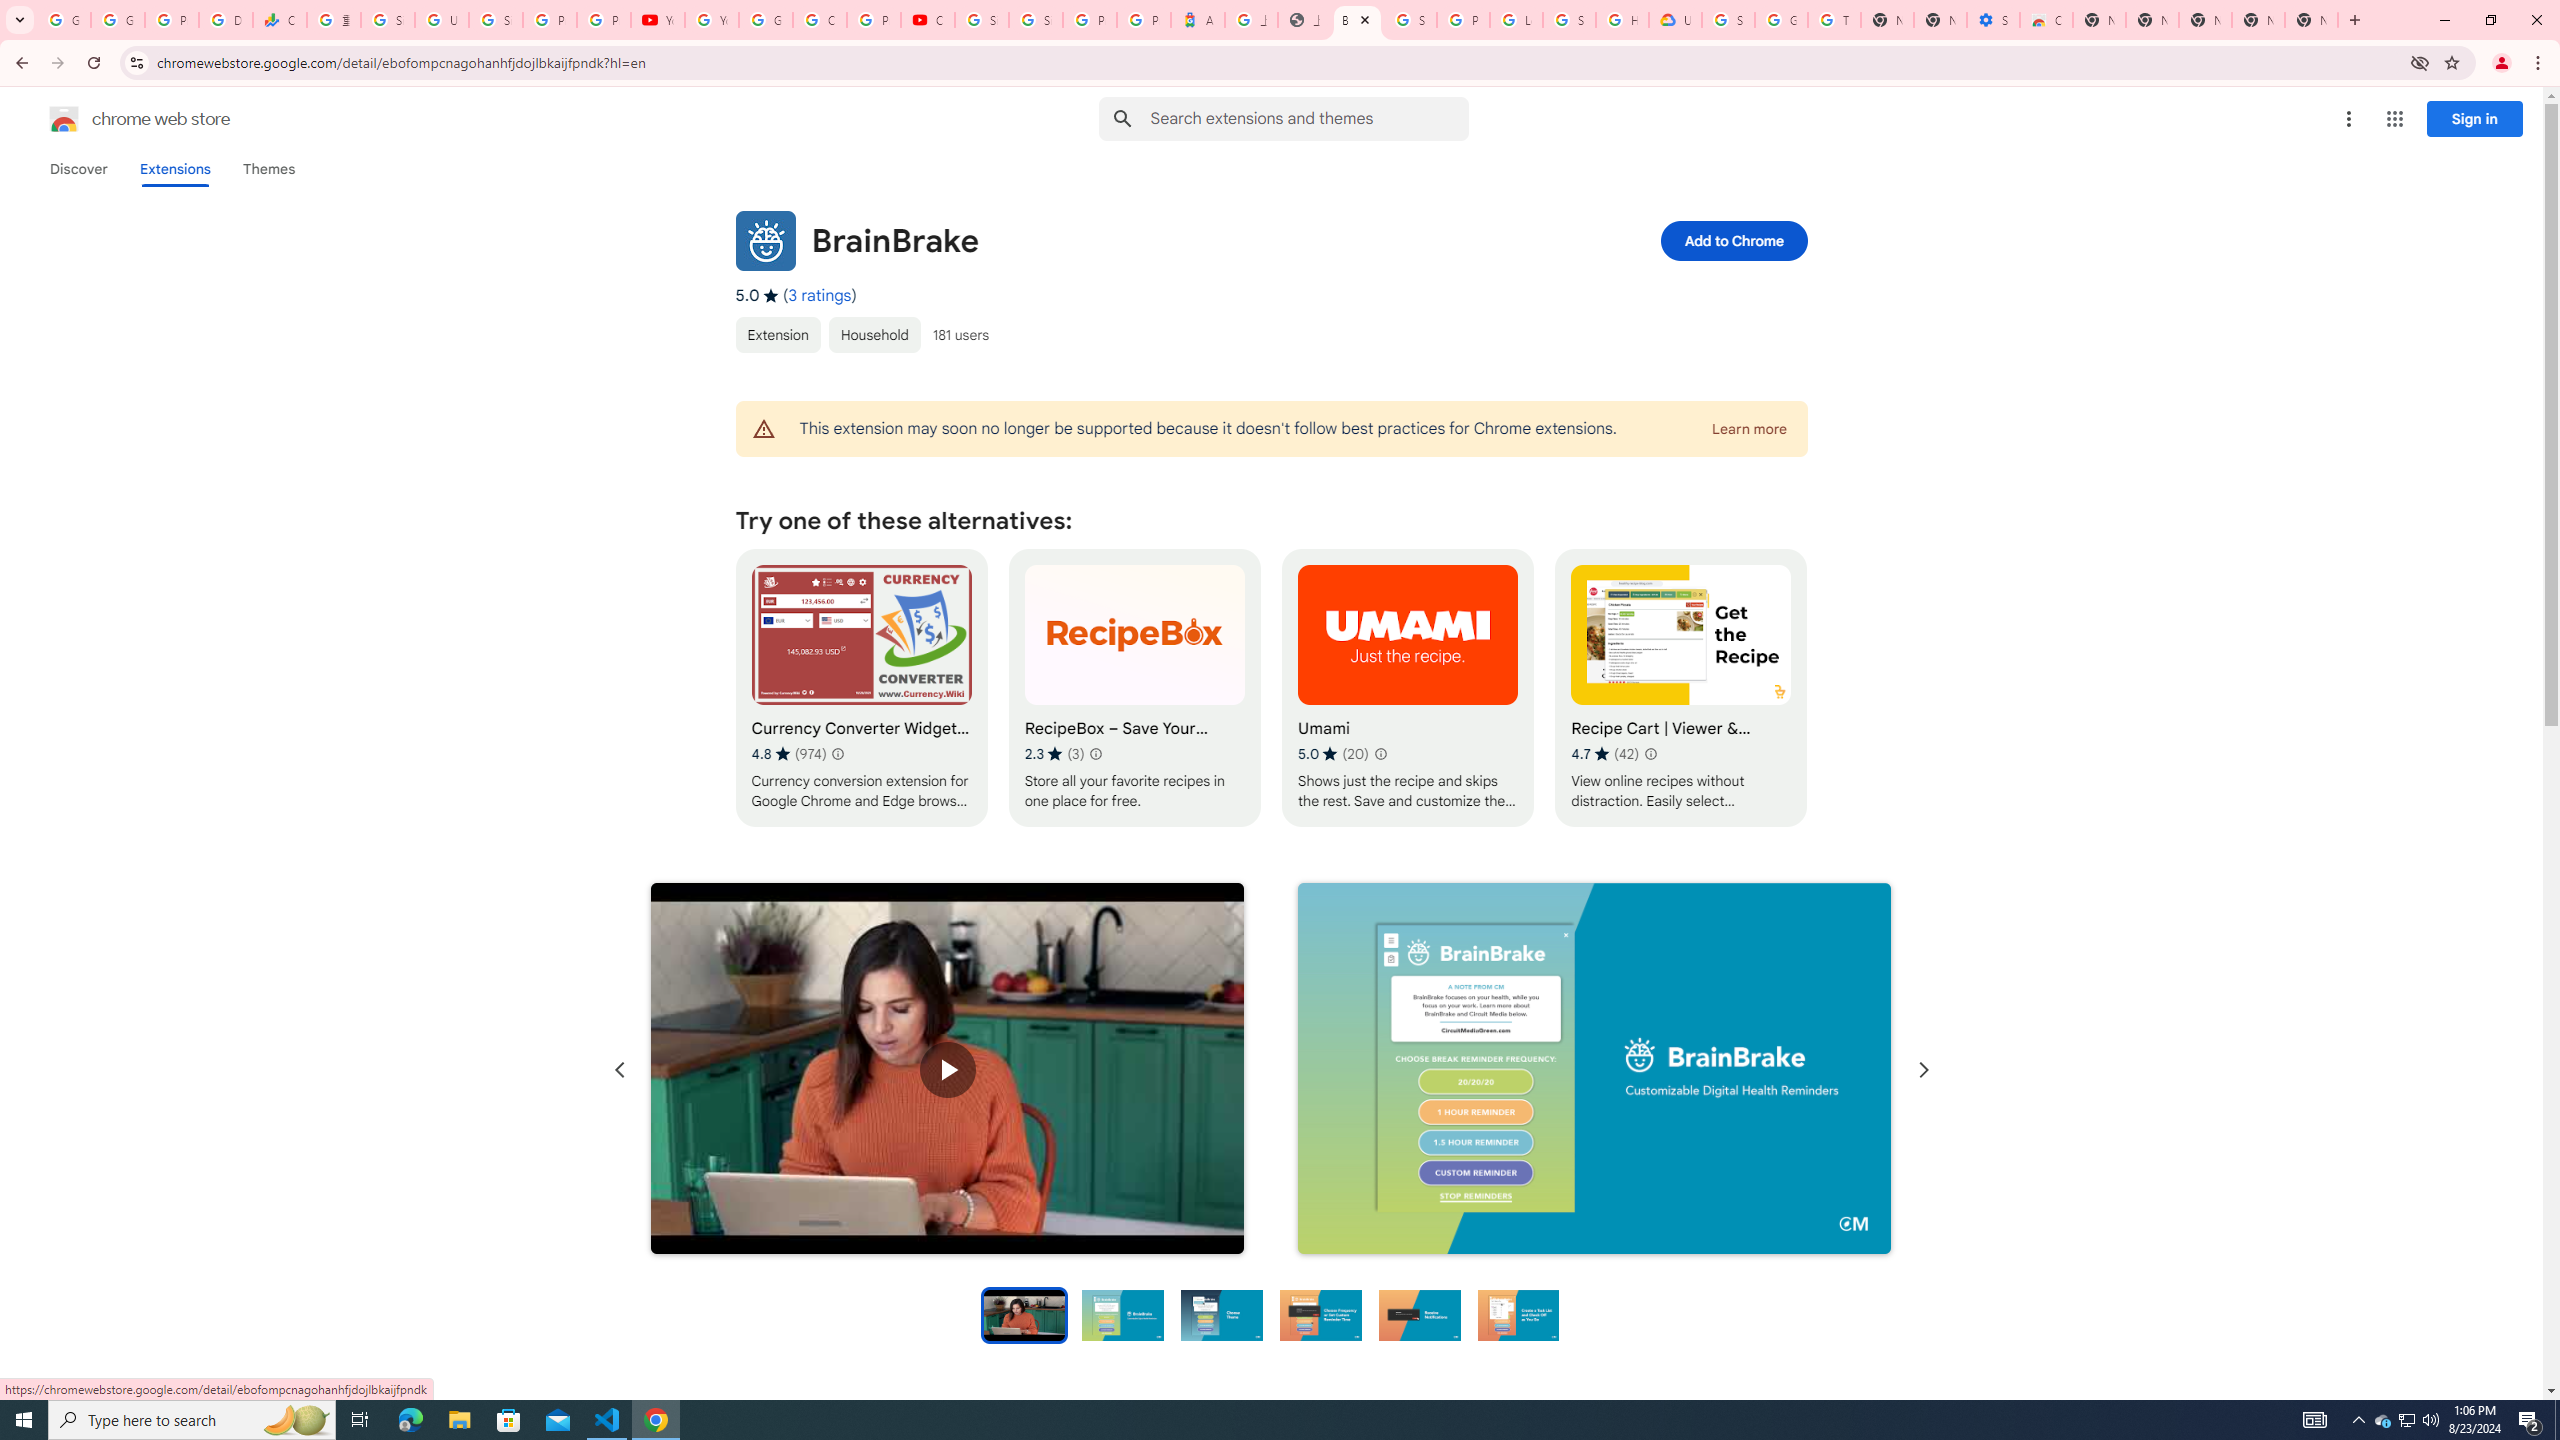  What do you see at coordinates (1732, 240) in the screenshot?
I see `Add to Chrome` at bounding box center [1732, 240].